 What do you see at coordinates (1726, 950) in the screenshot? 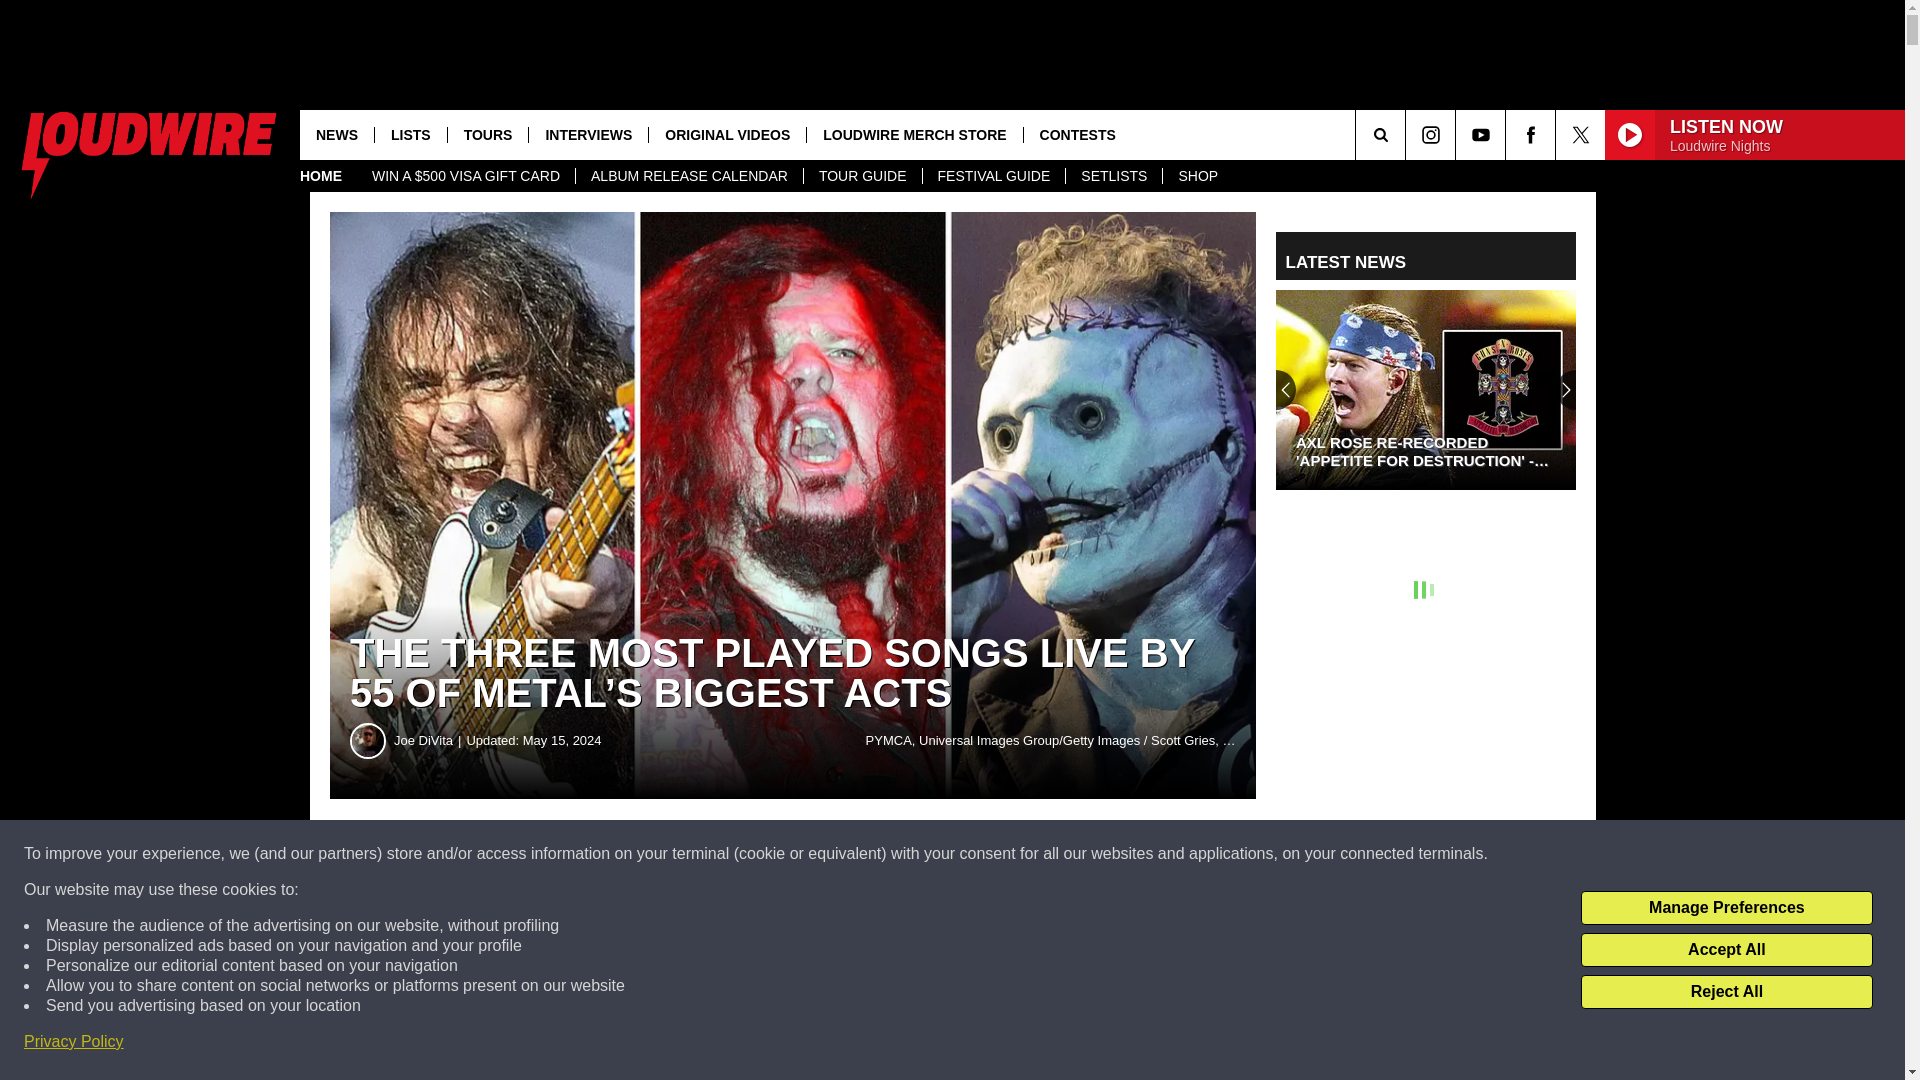
I see `Accept All` at bounding box center [1726, 950].